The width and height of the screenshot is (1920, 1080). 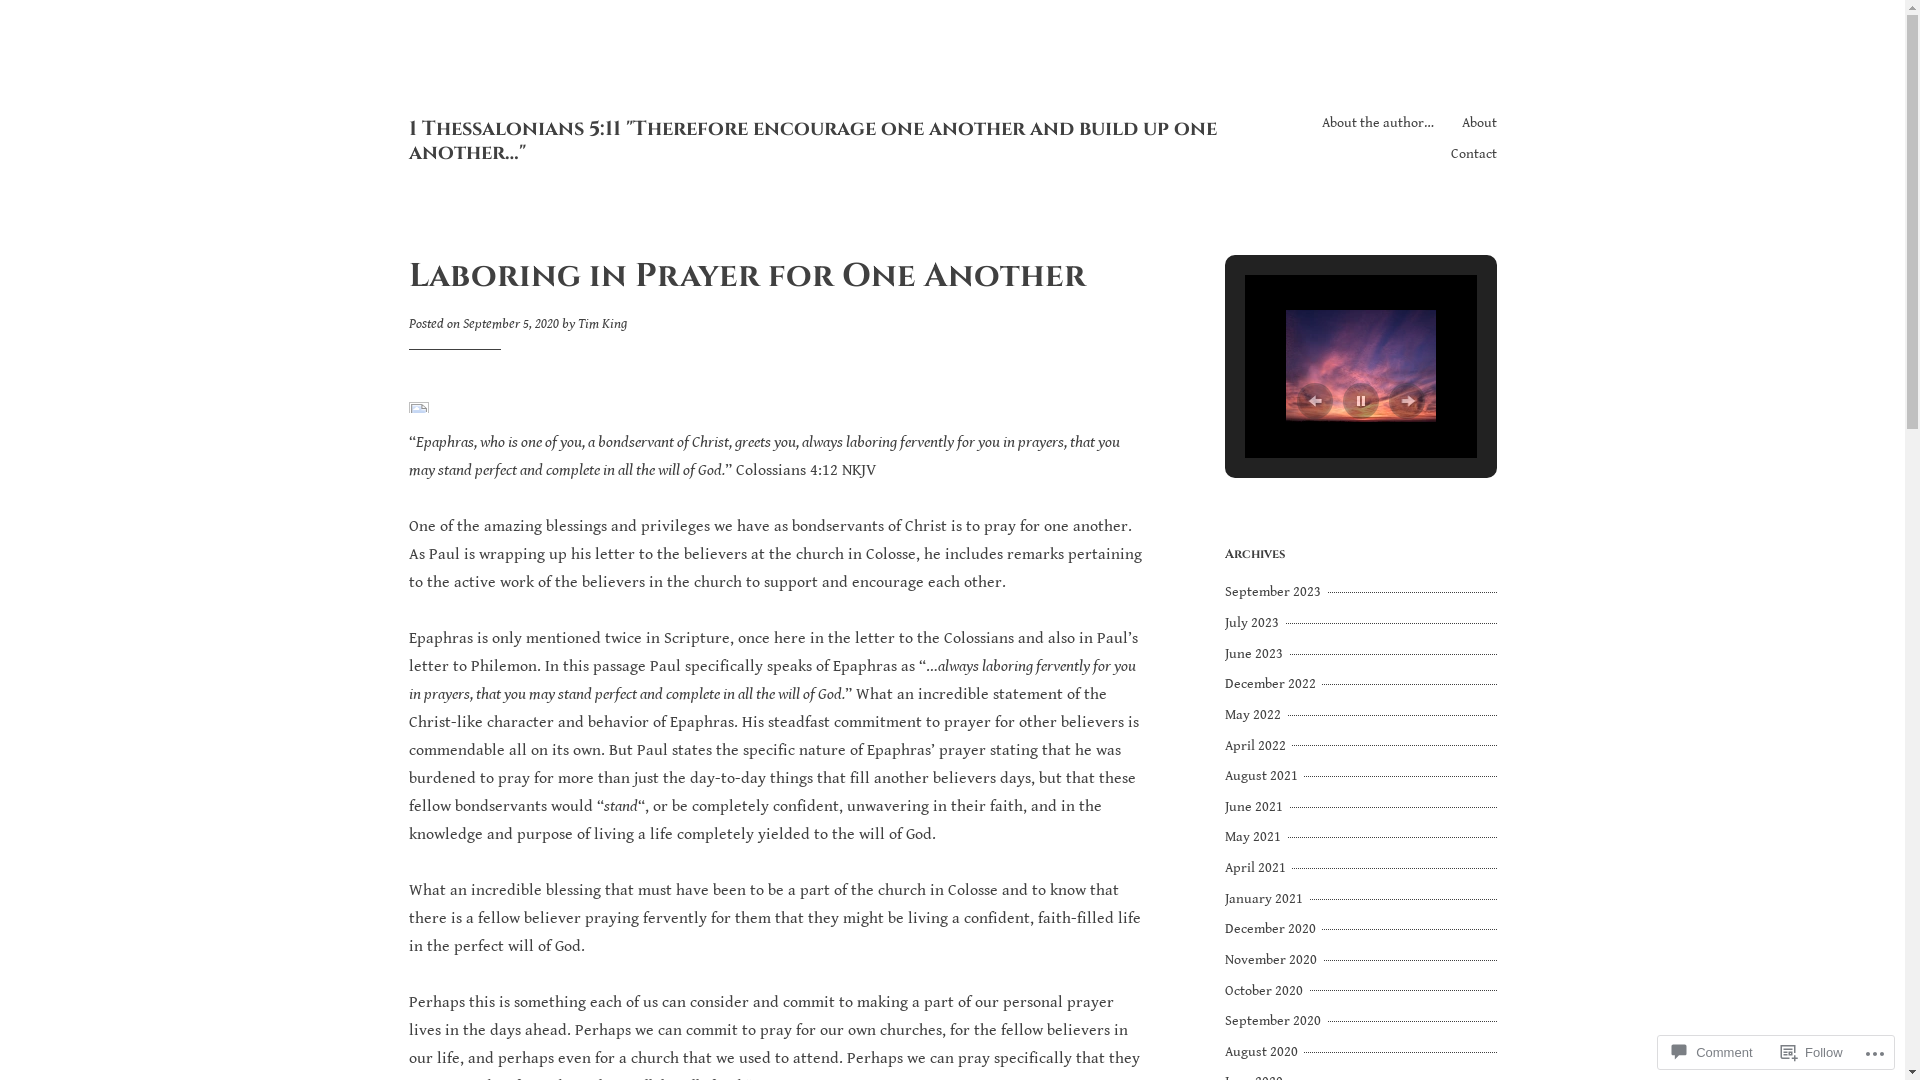 I want to click on January 2021, so click(x=1266, y=899).